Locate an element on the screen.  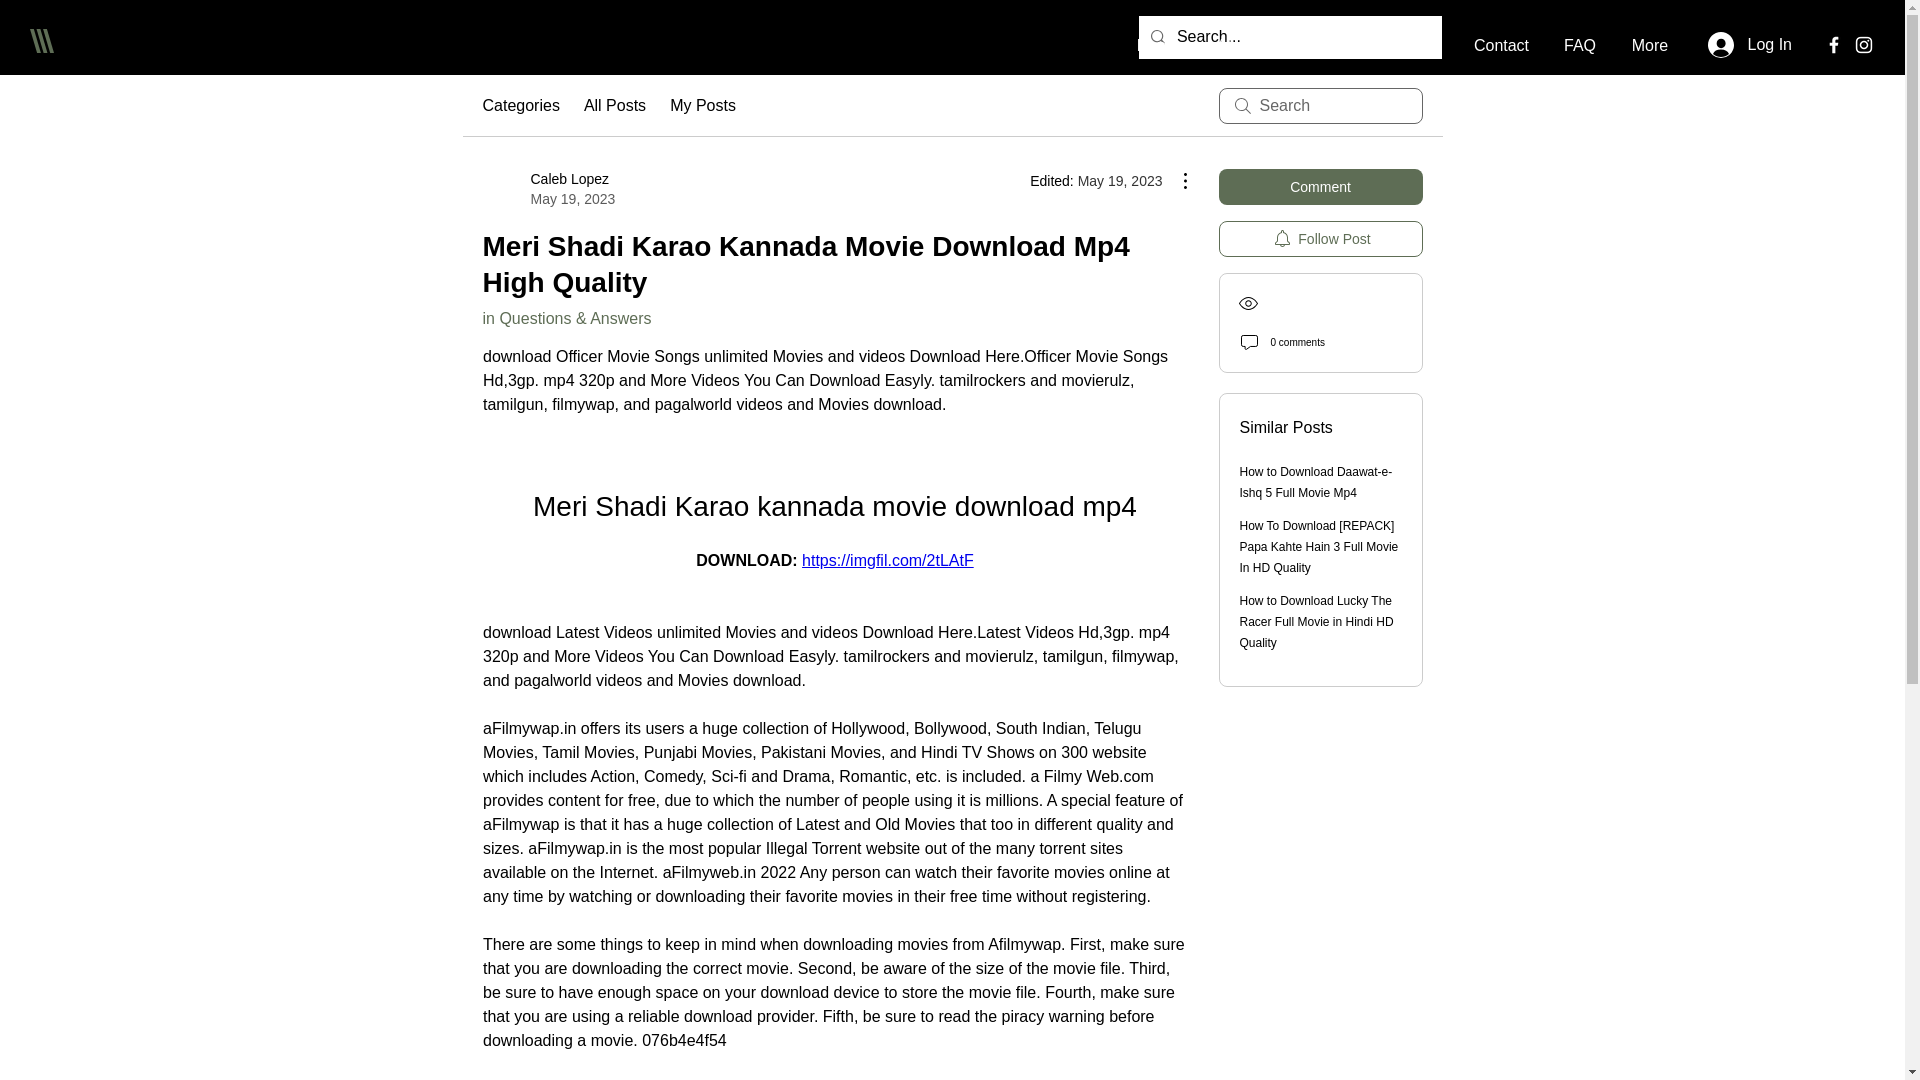
Programs is located at coordinates (1330, 44).